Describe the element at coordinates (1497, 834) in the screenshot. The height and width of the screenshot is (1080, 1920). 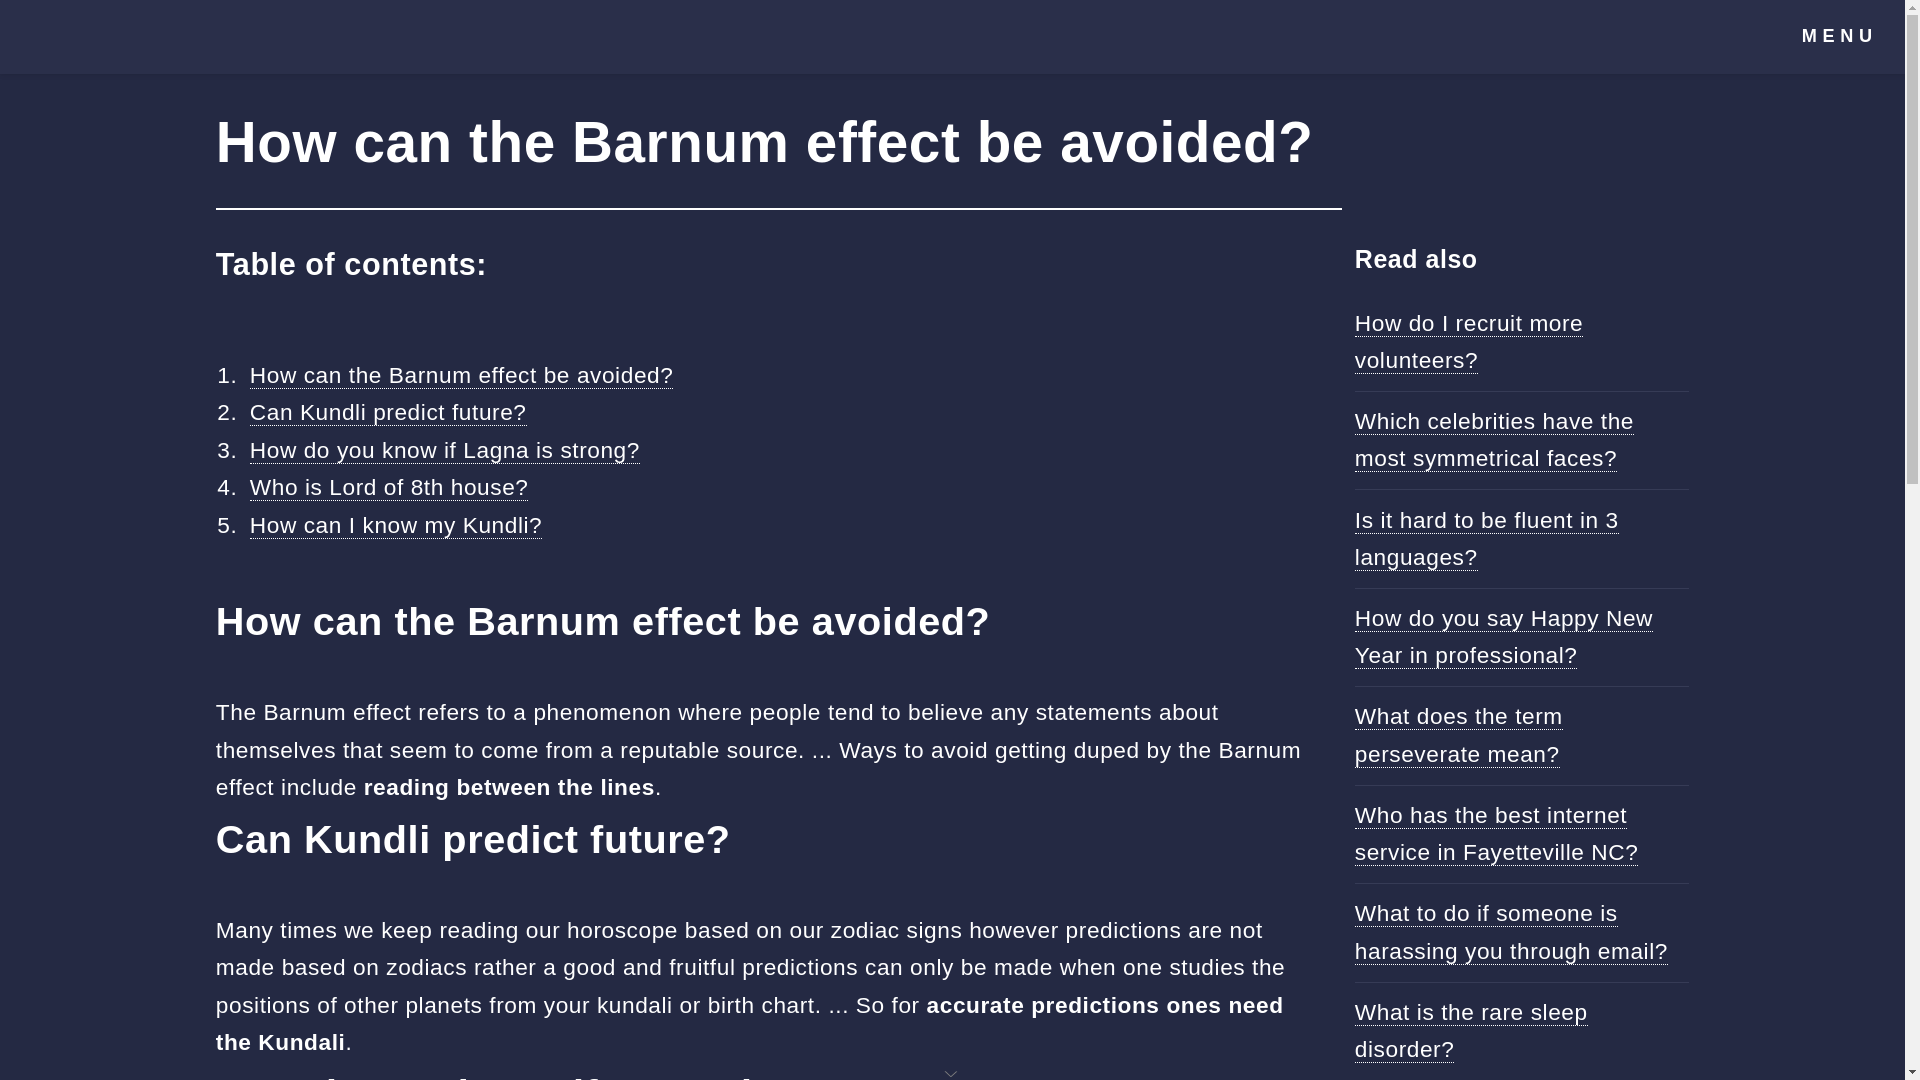
I see `Who has the best internet service in Fayetteville NC?` at that location.